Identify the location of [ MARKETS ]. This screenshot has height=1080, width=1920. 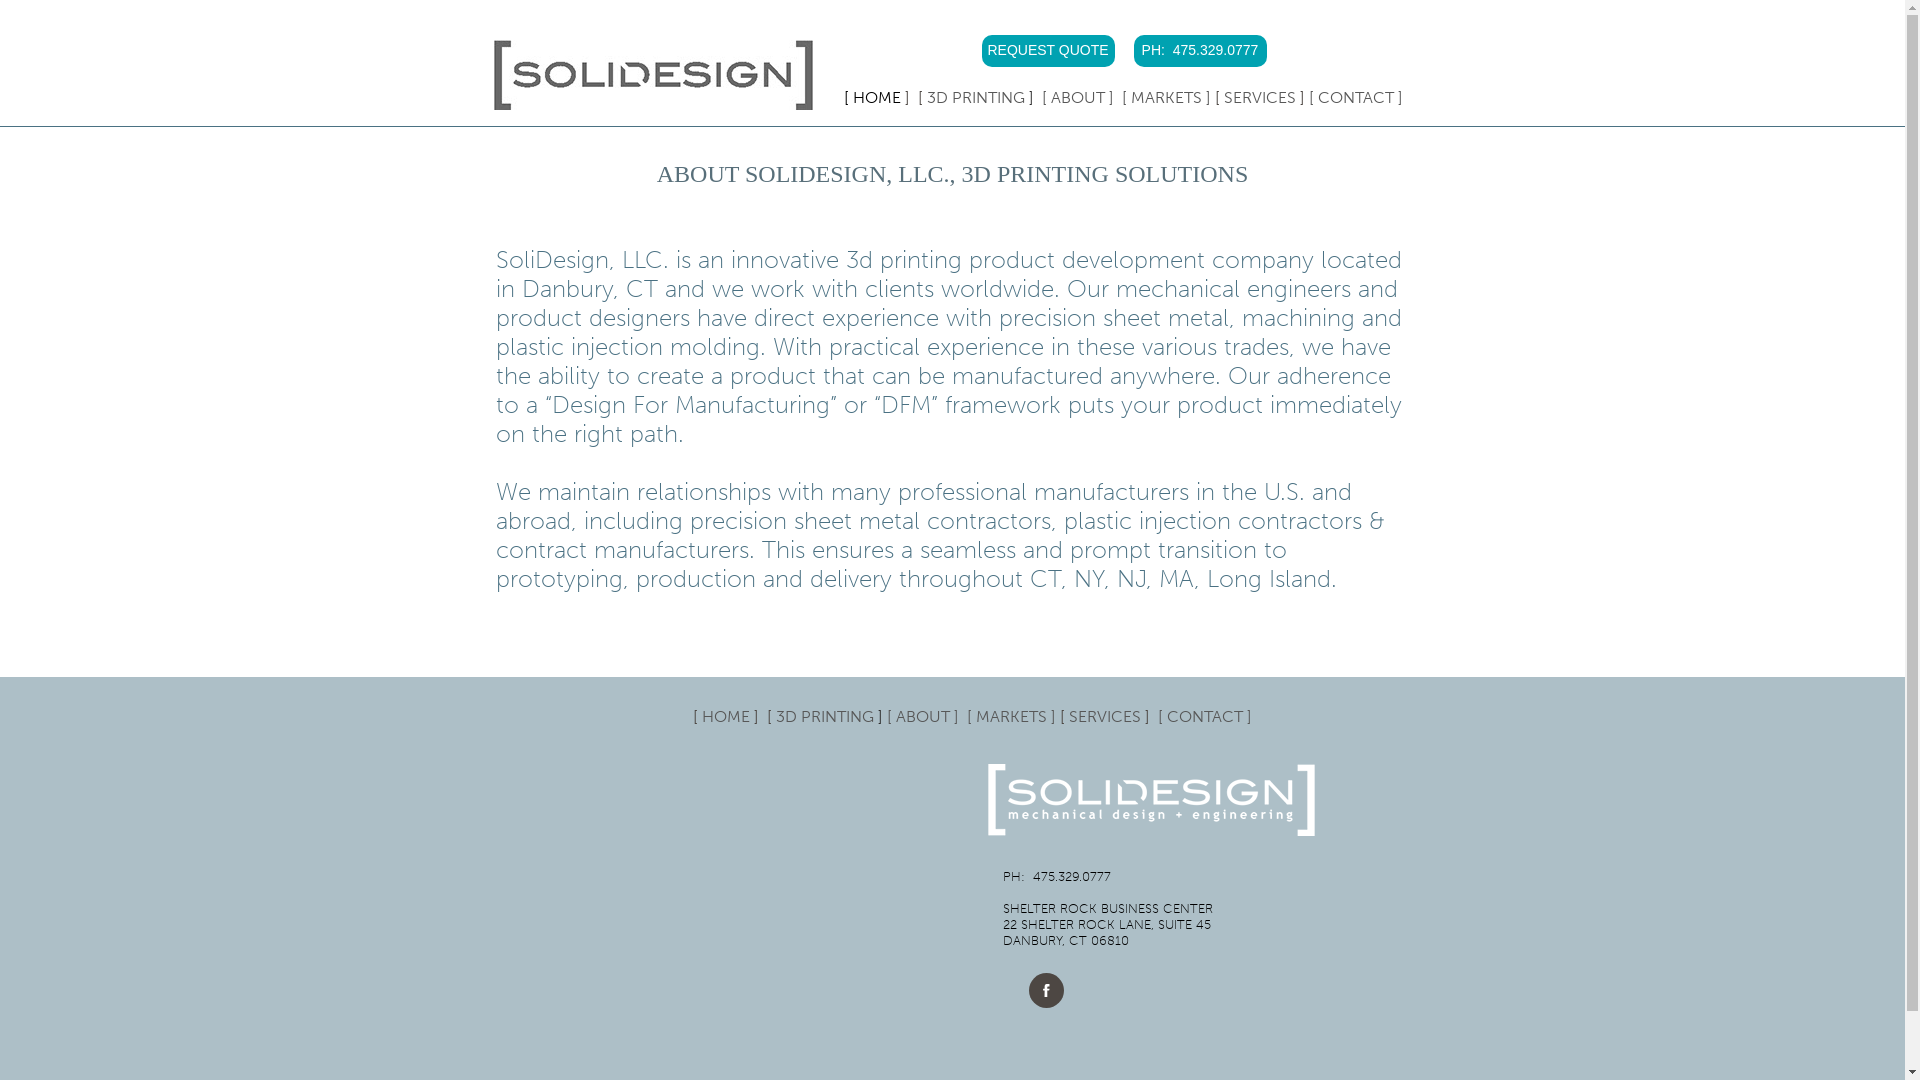
(1166, 98).